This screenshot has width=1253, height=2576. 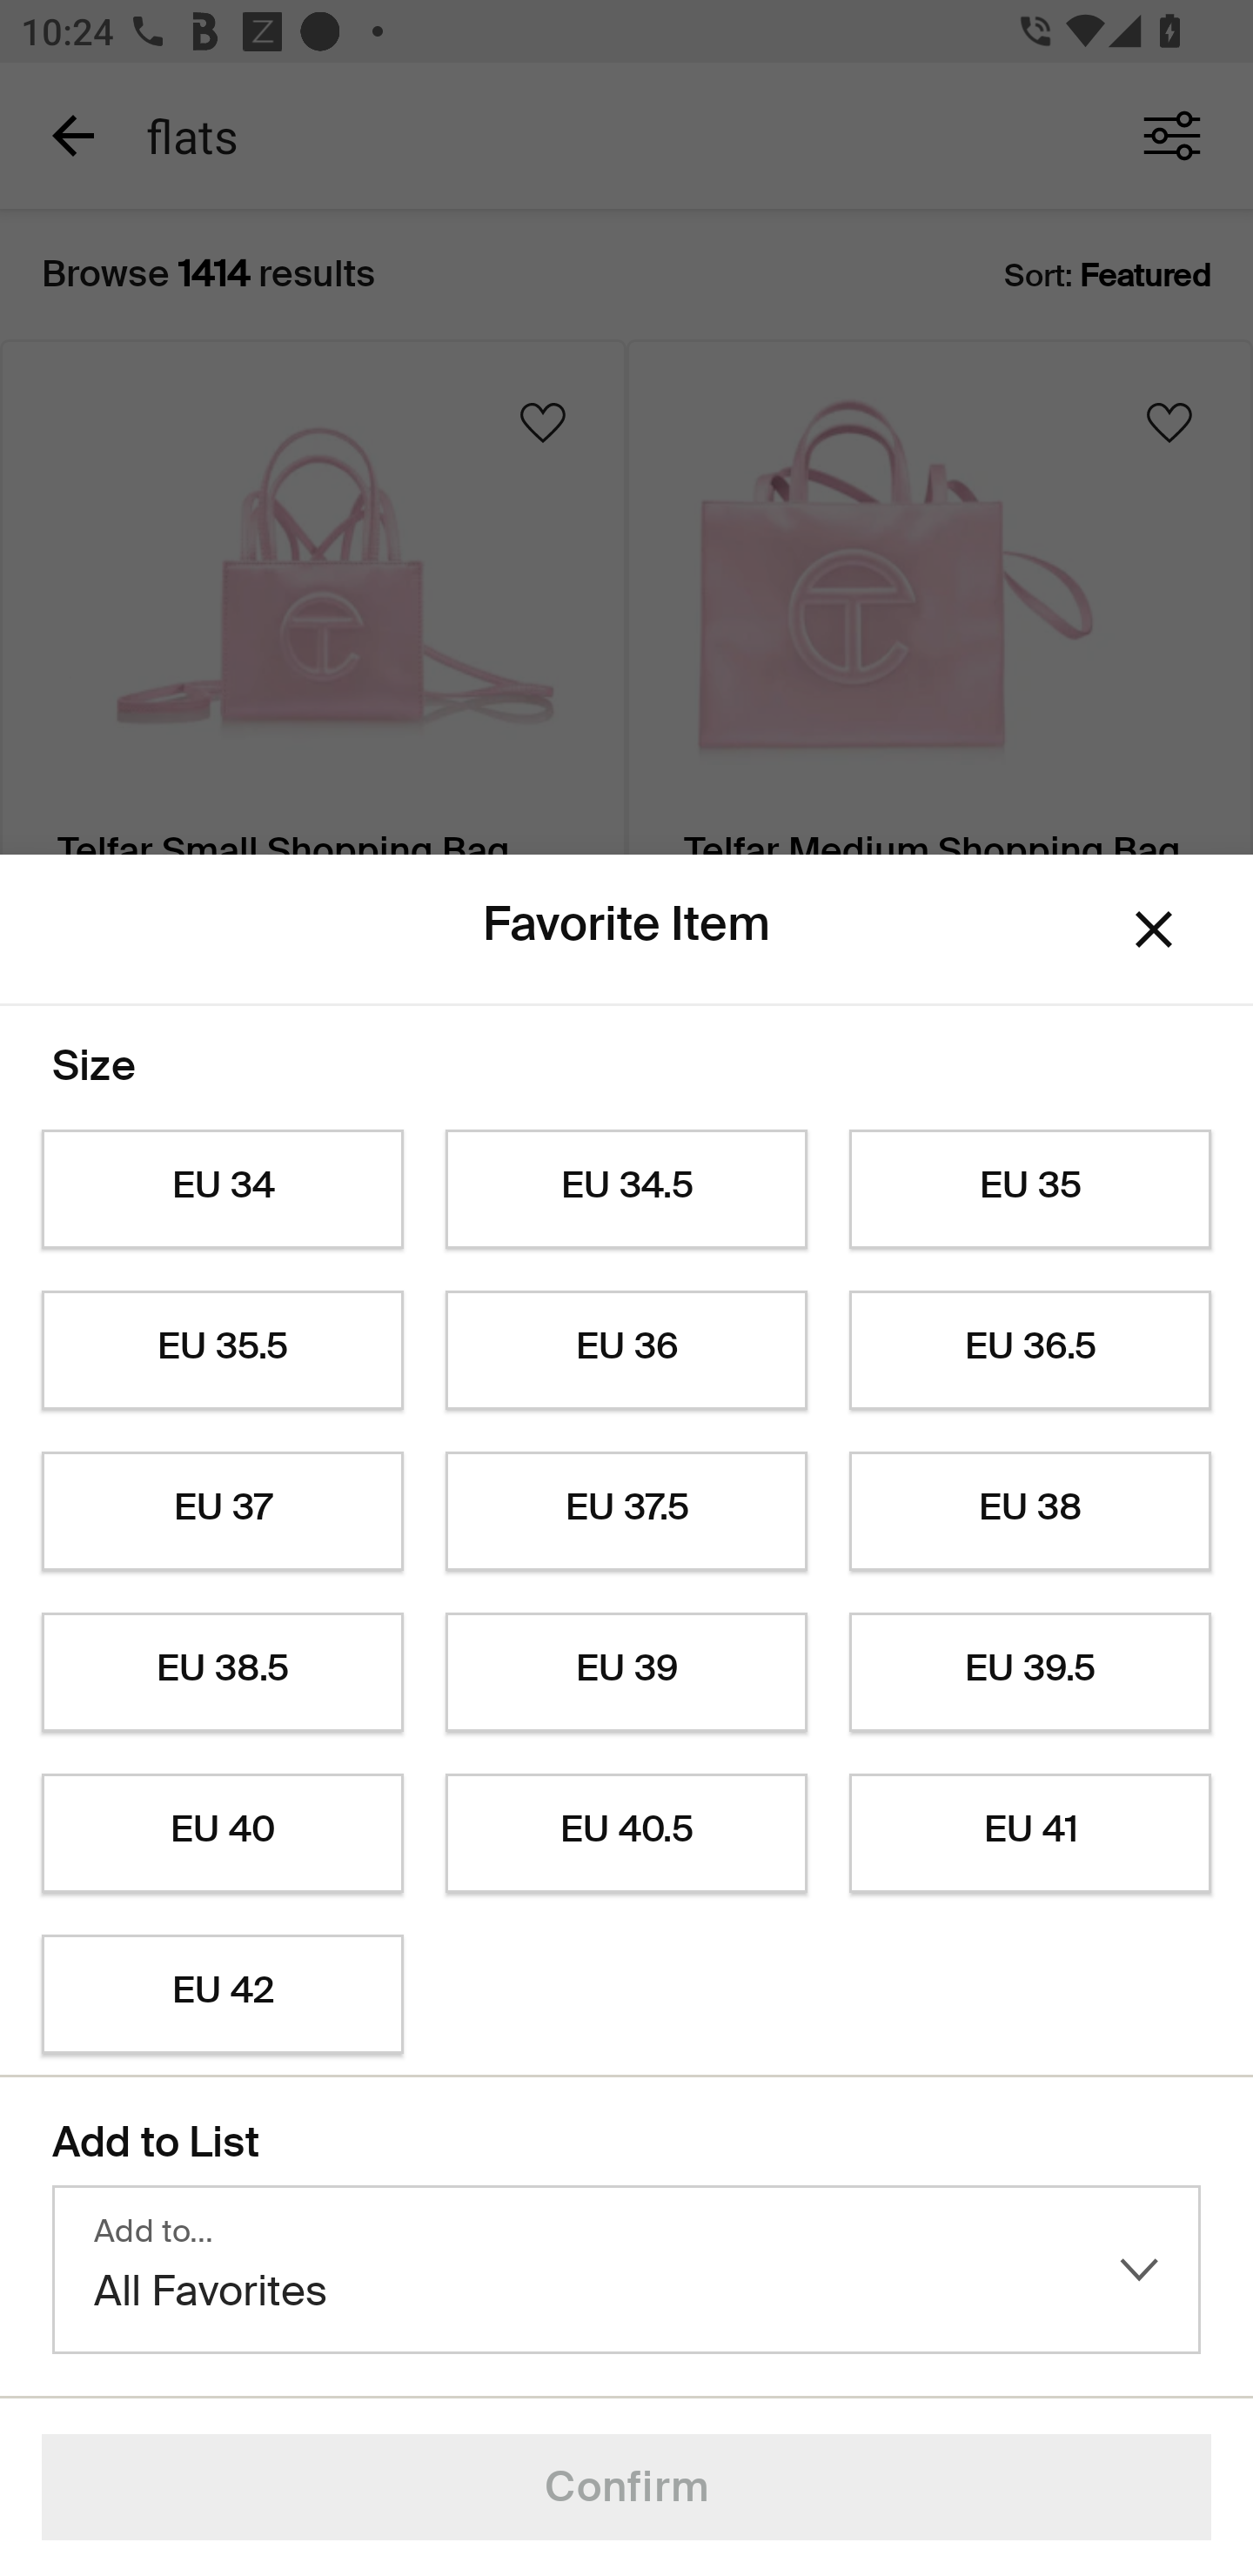 I want to click on EU 37.5, so click(x=626, y=1511).